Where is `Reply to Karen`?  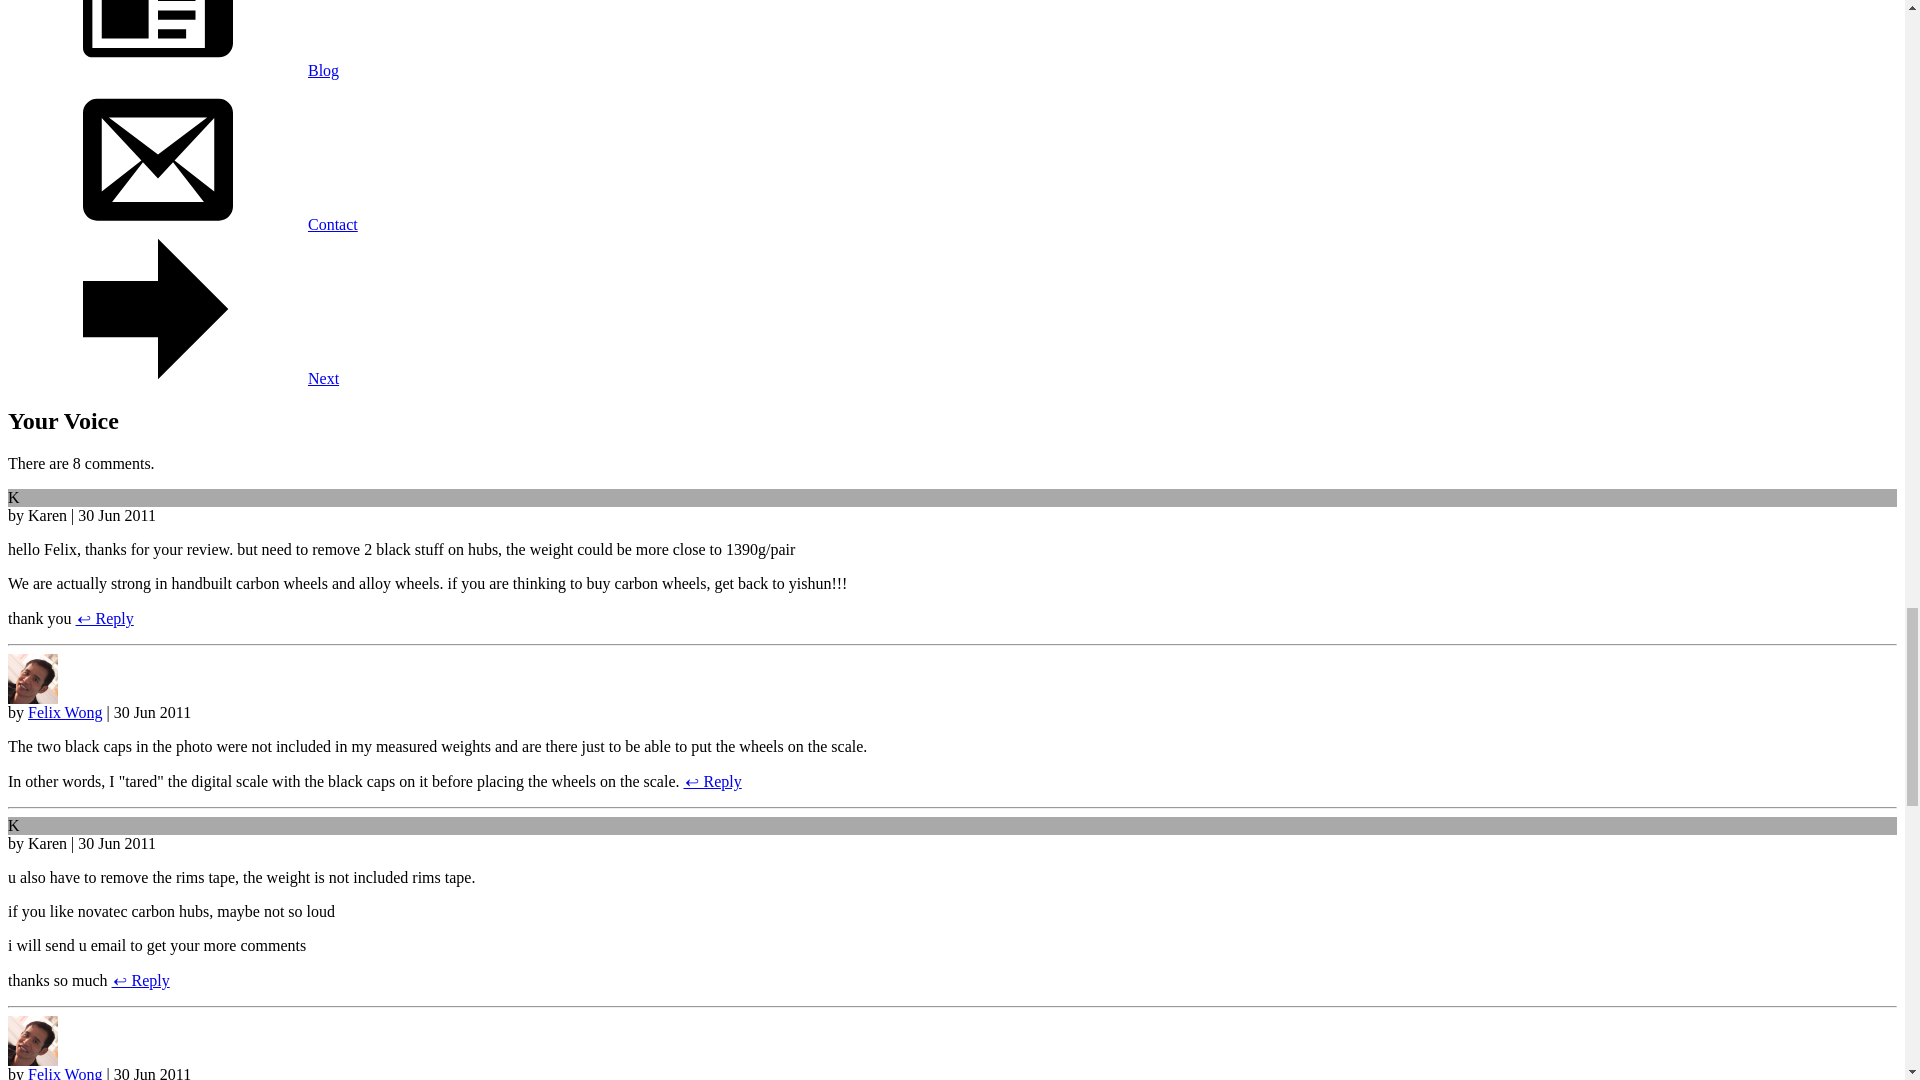 Reply to Karen is located at coordinates (140, 980).